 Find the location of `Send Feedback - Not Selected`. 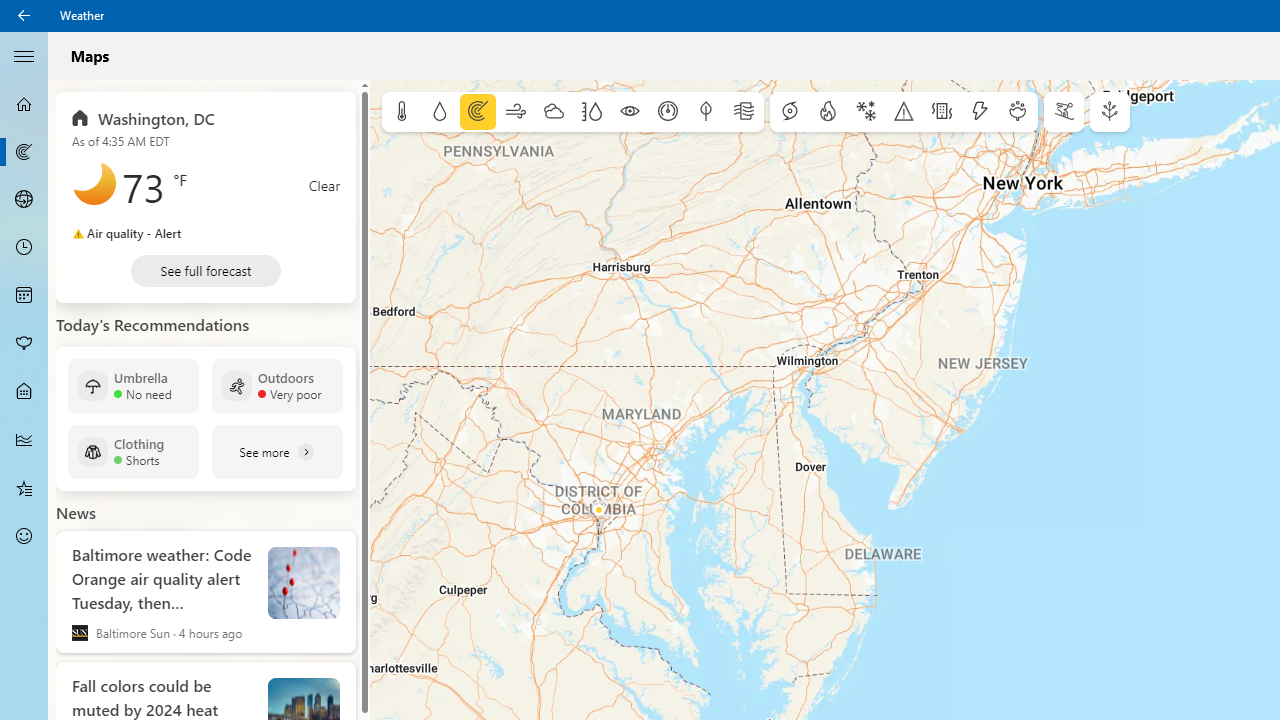

Send Feedback - Not Selected is located at coordinates (24, 536).